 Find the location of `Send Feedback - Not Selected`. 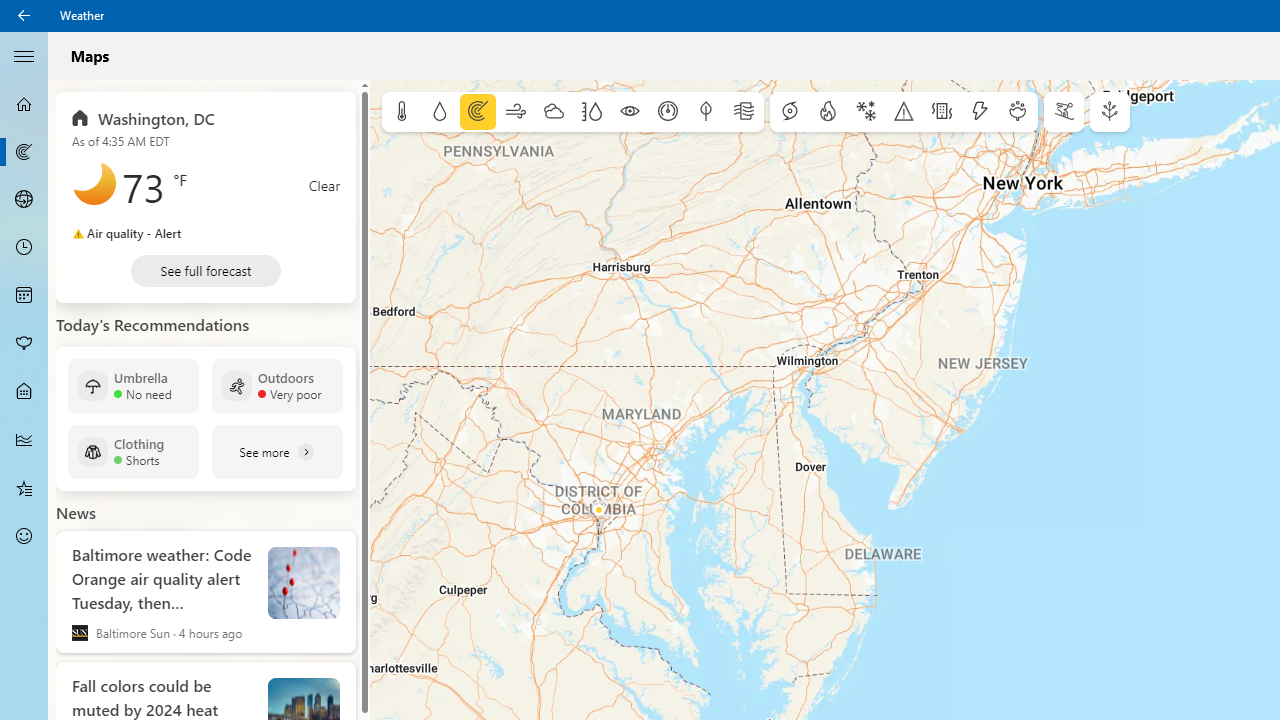

Send Feedback - Not Selected is located at coordinates (24, 536).